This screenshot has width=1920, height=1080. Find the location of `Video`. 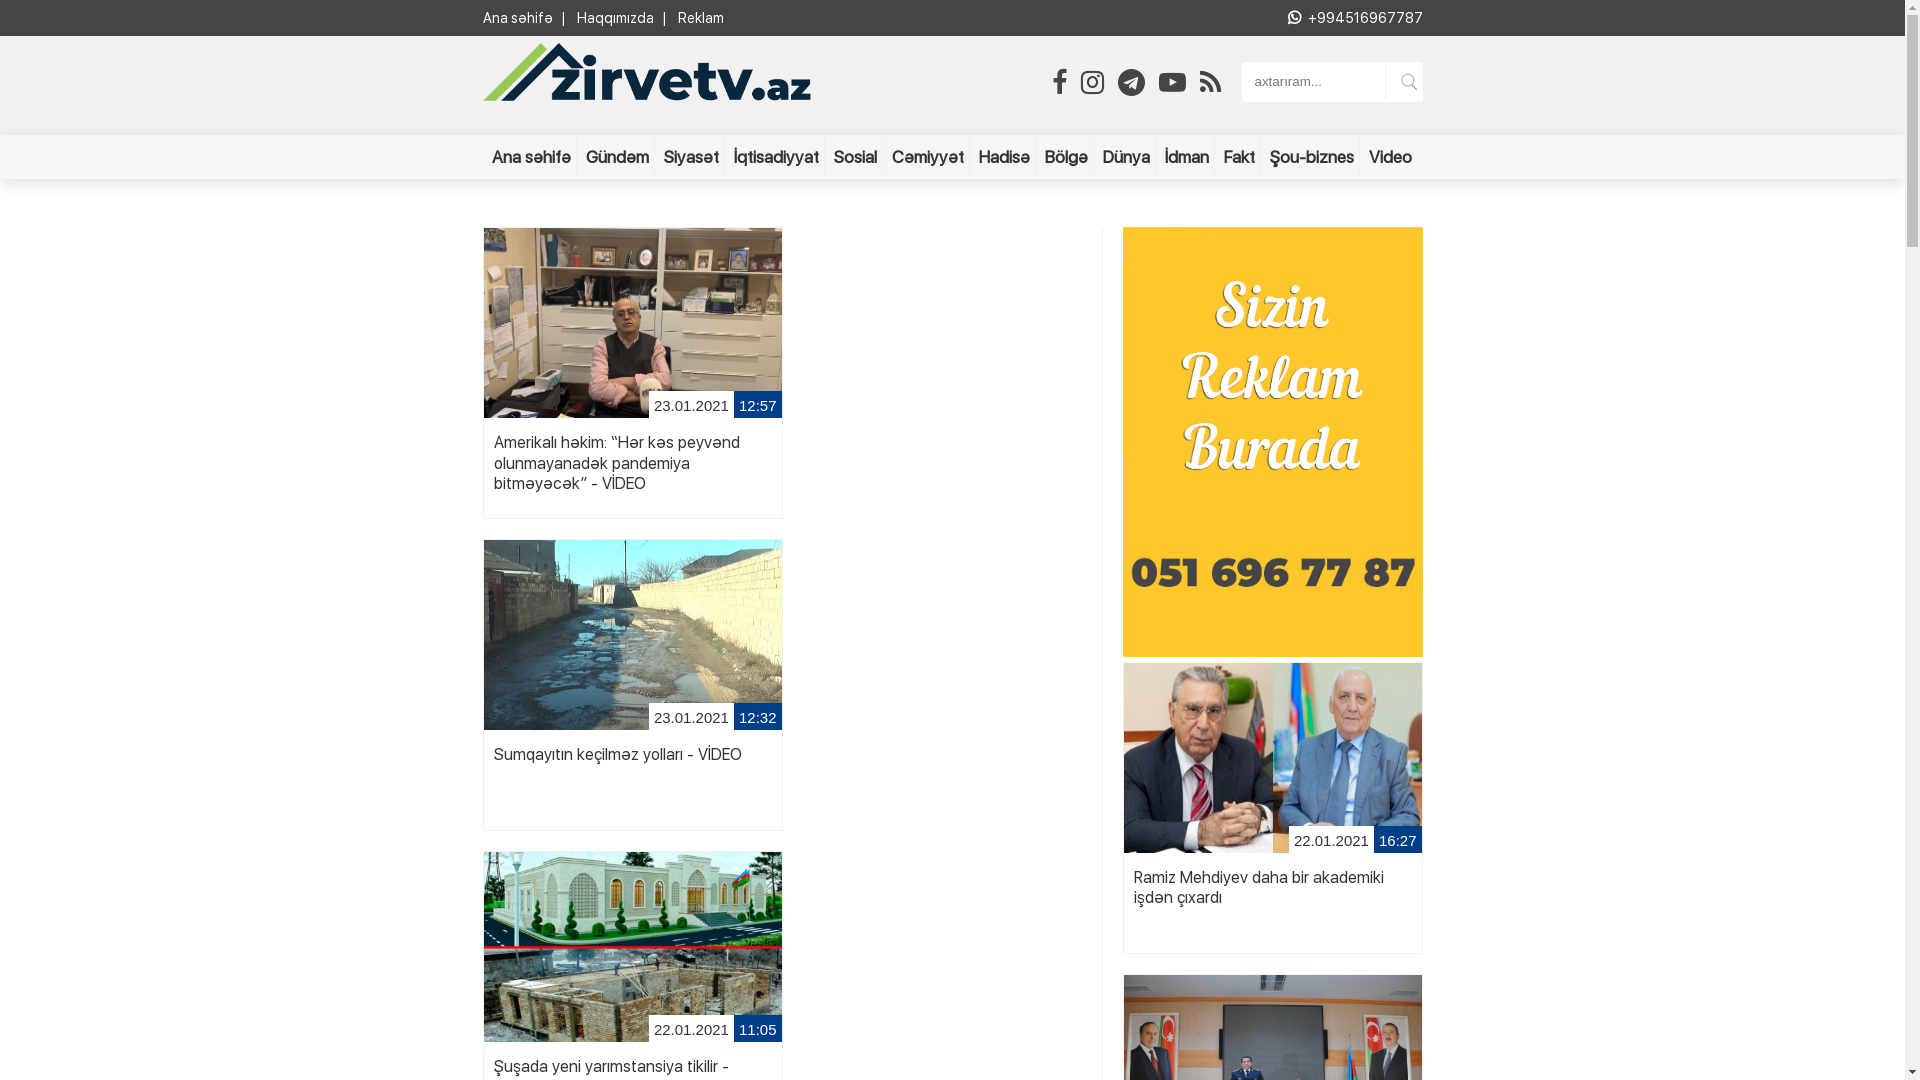

Video is located at coordinates (1390, 157).